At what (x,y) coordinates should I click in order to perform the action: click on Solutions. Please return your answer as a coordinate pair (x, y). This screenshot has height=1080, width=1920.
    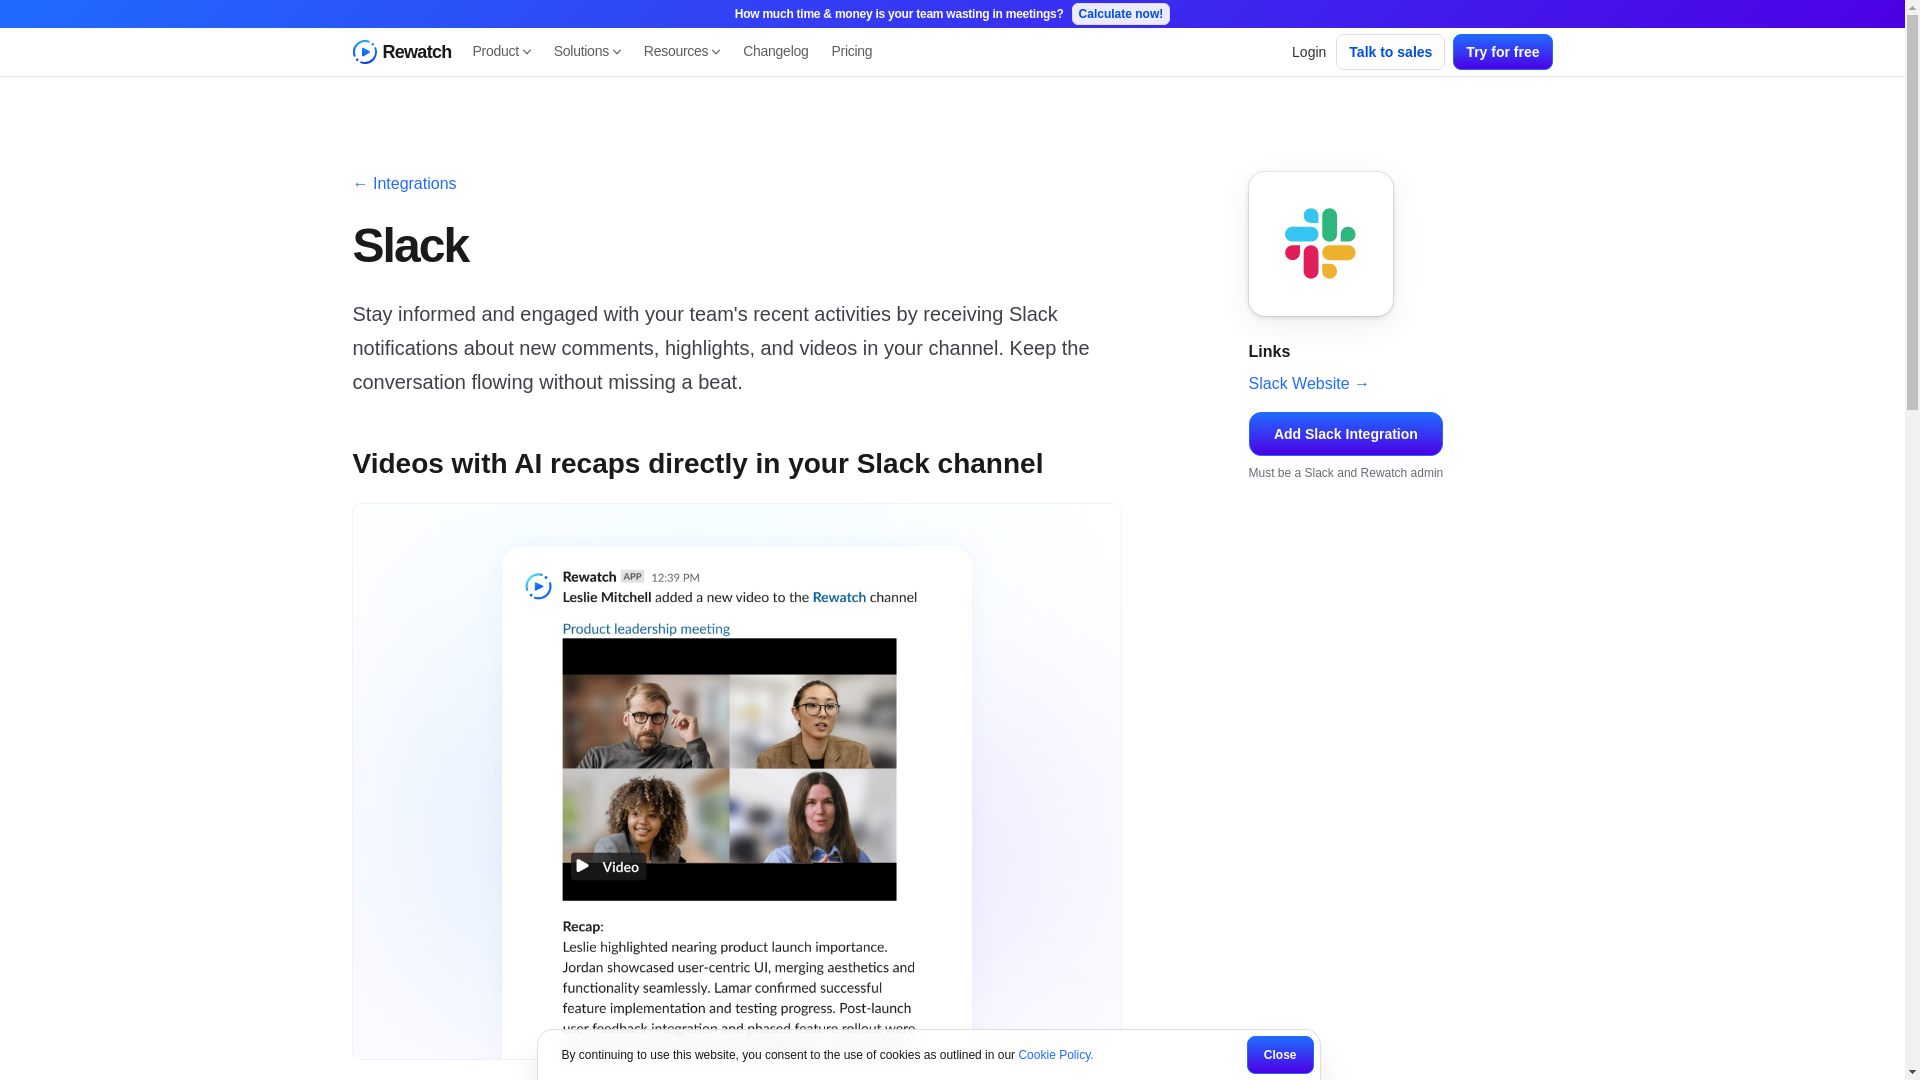
    Looking at the image, I should click on (1502, 52).